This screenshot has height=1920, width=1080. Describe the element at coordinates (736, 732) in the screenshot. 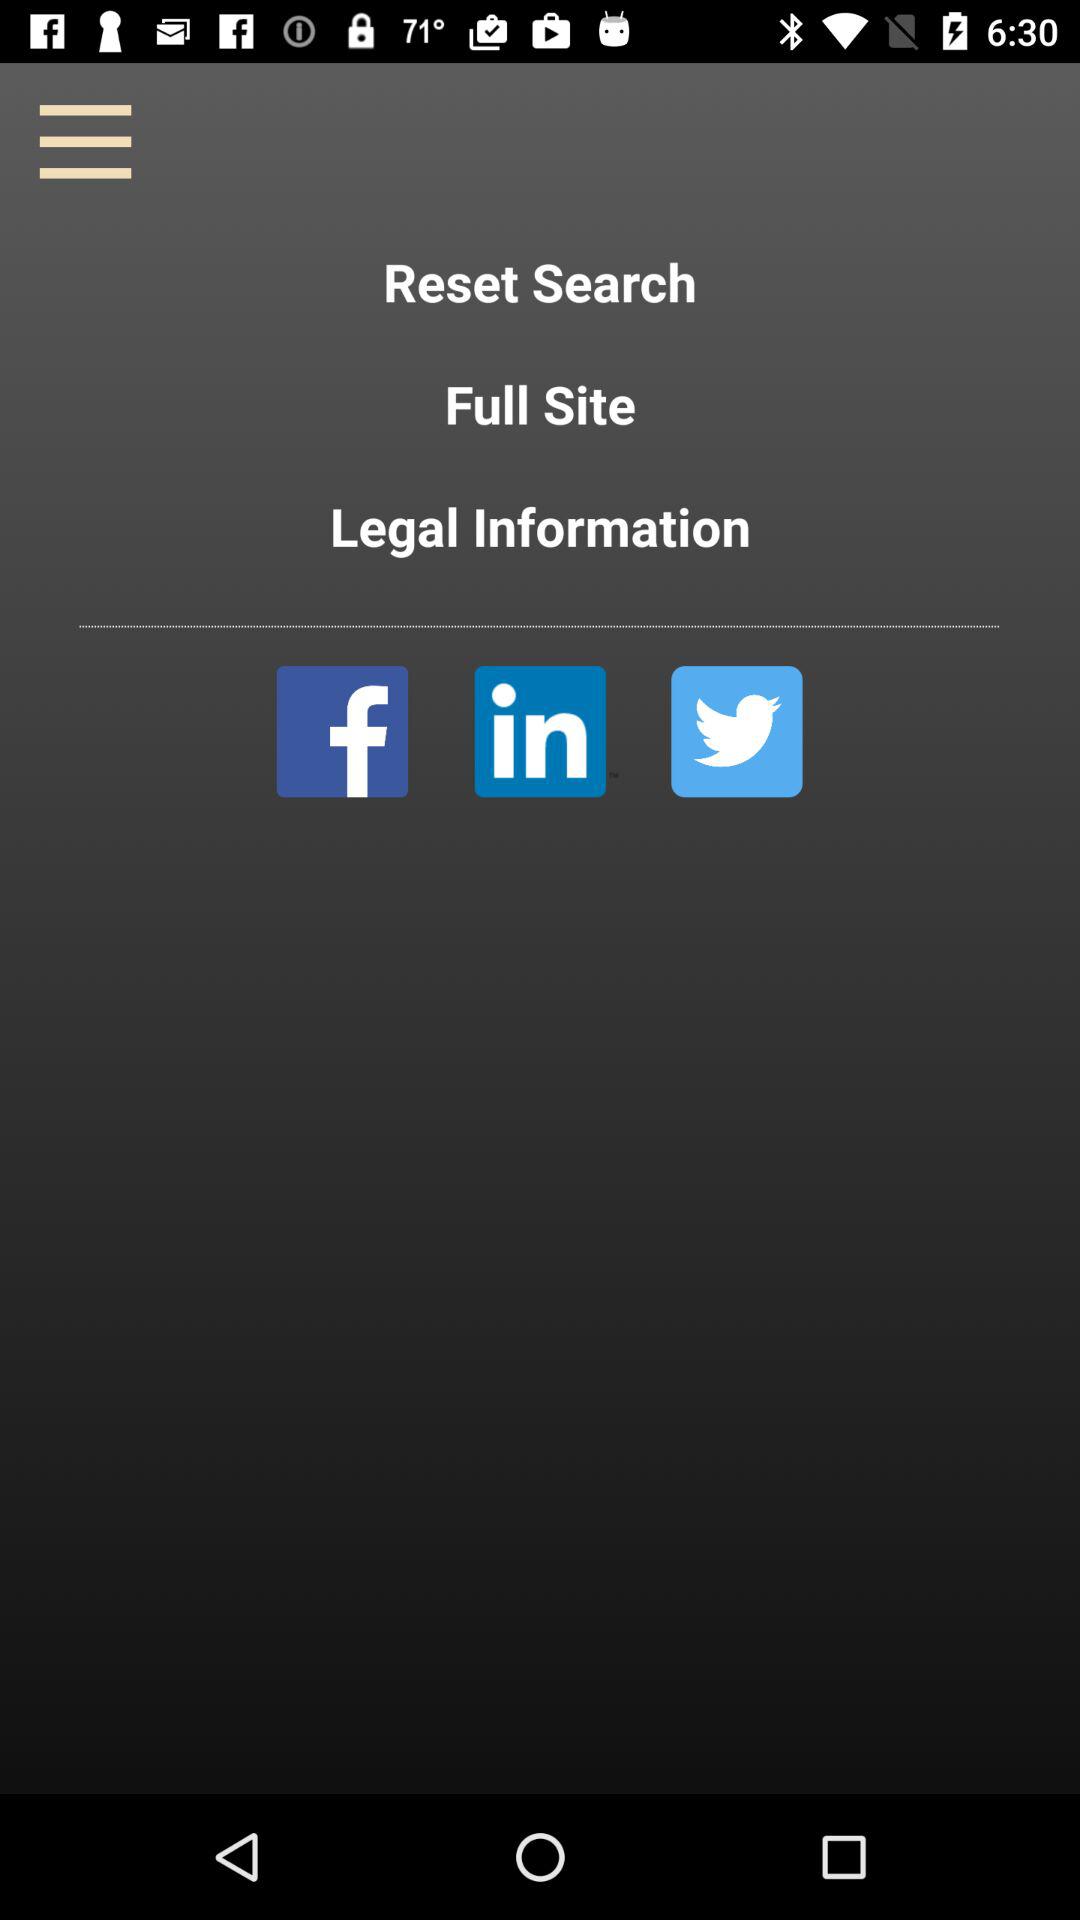

I see `twitter selection` at that location.